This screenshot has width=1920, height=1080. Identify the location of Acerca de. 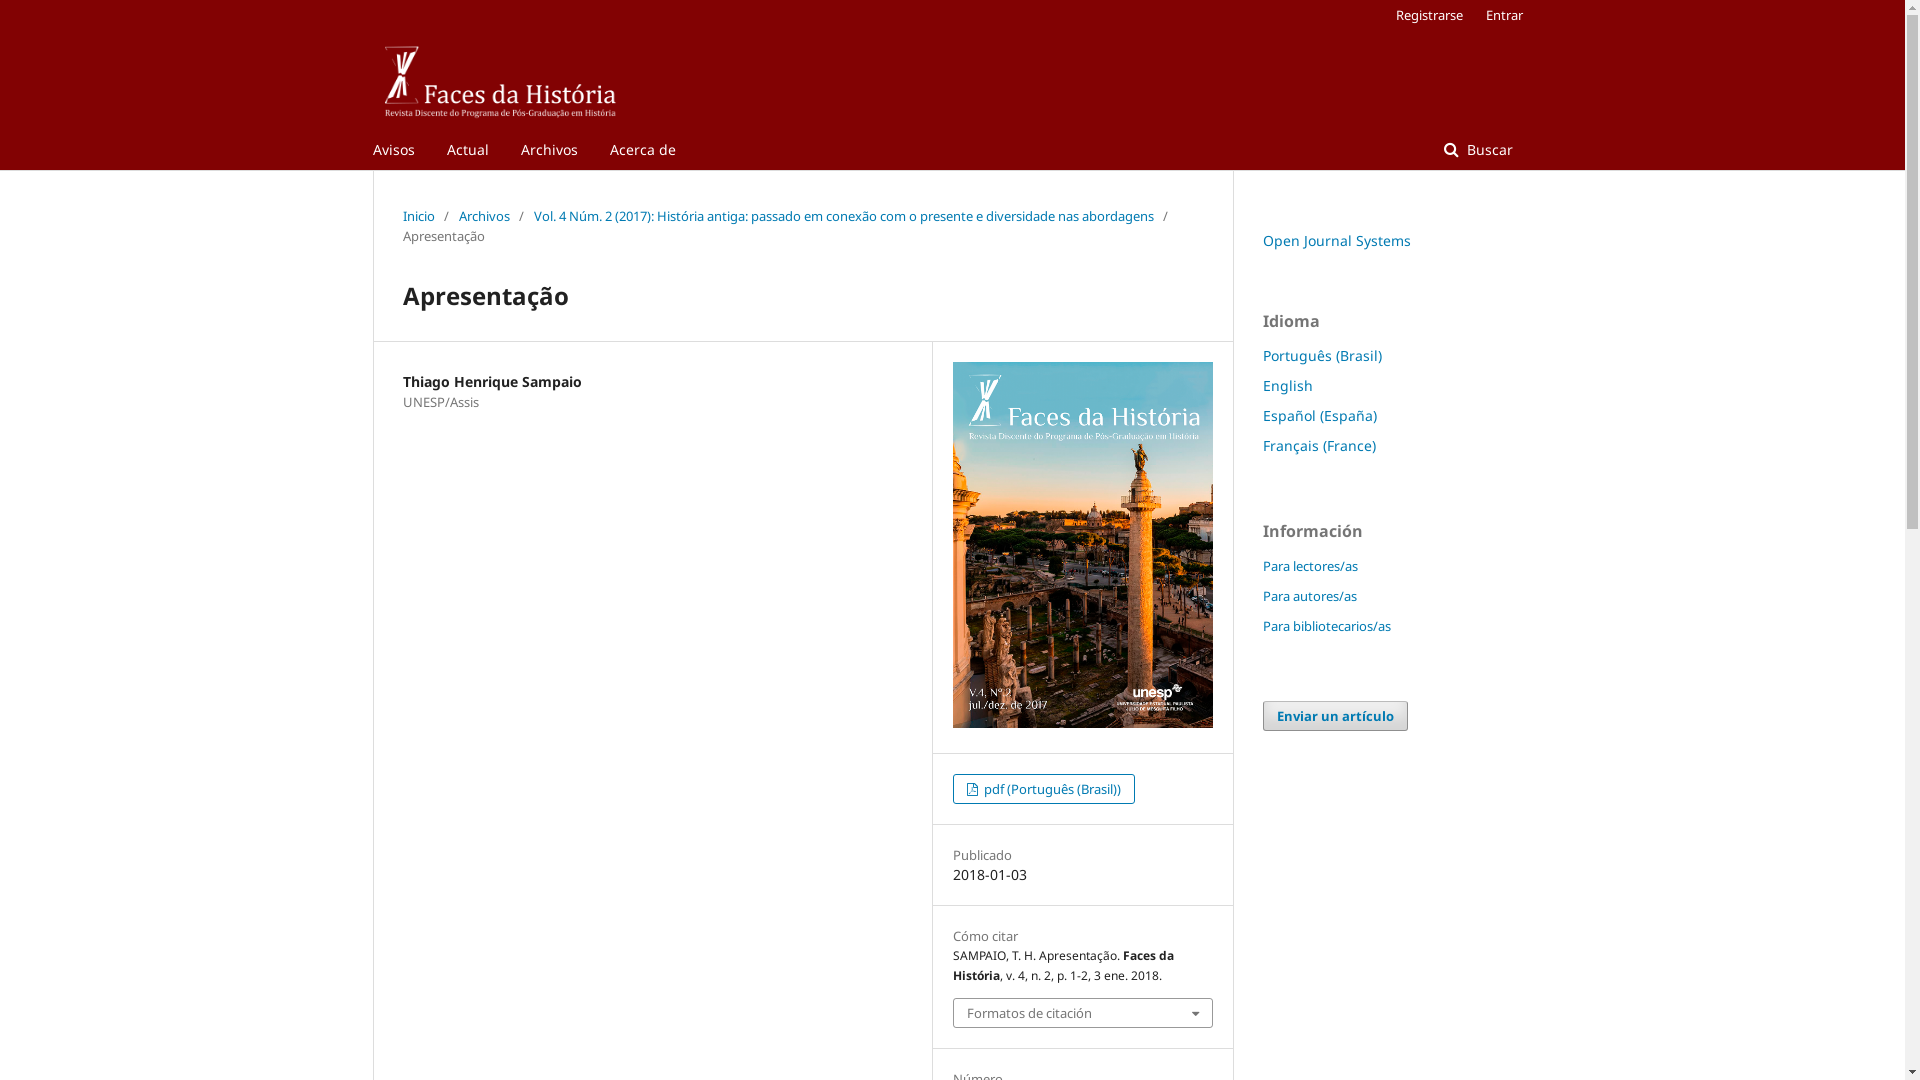
(643, 150).